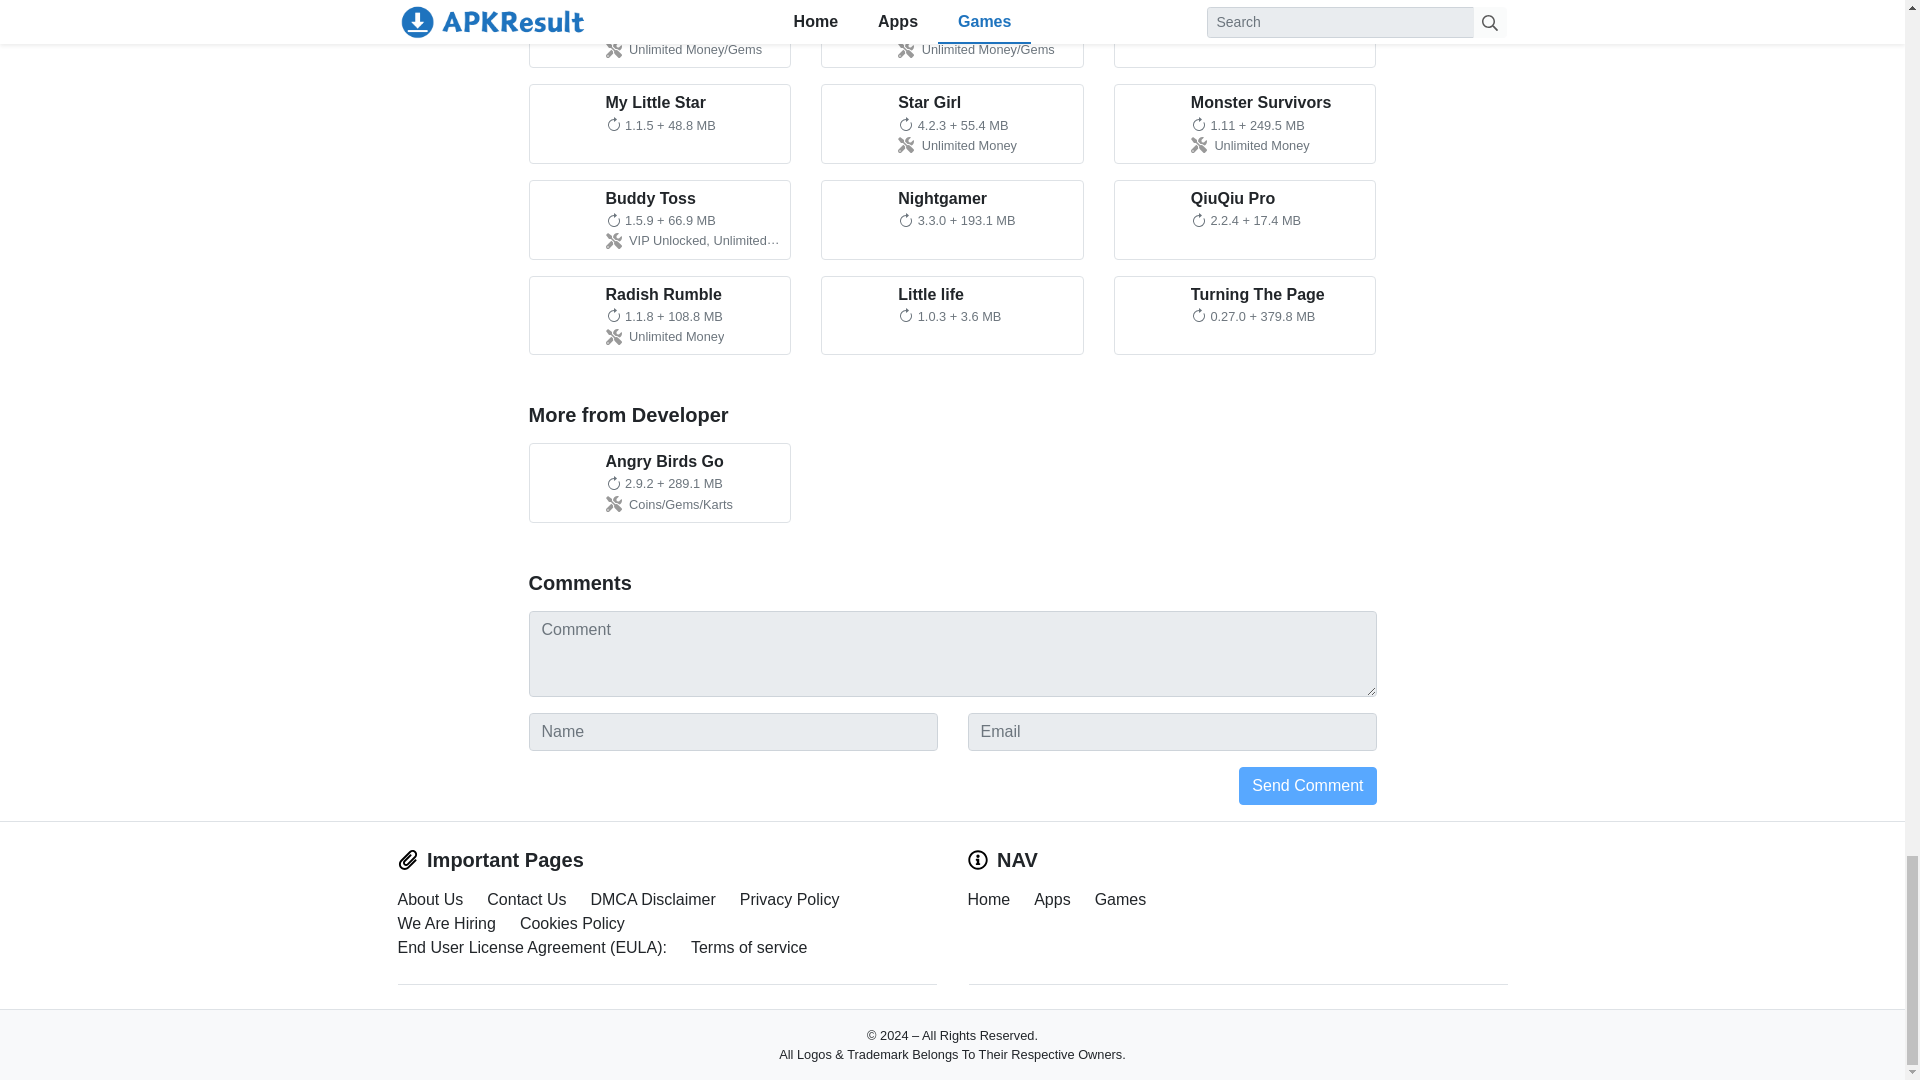 This screenshot has height=1080, width=1920. What do you see at coordinates (952, 316) in the screenshot?
I see `Array` at bounding box center [952, 316].